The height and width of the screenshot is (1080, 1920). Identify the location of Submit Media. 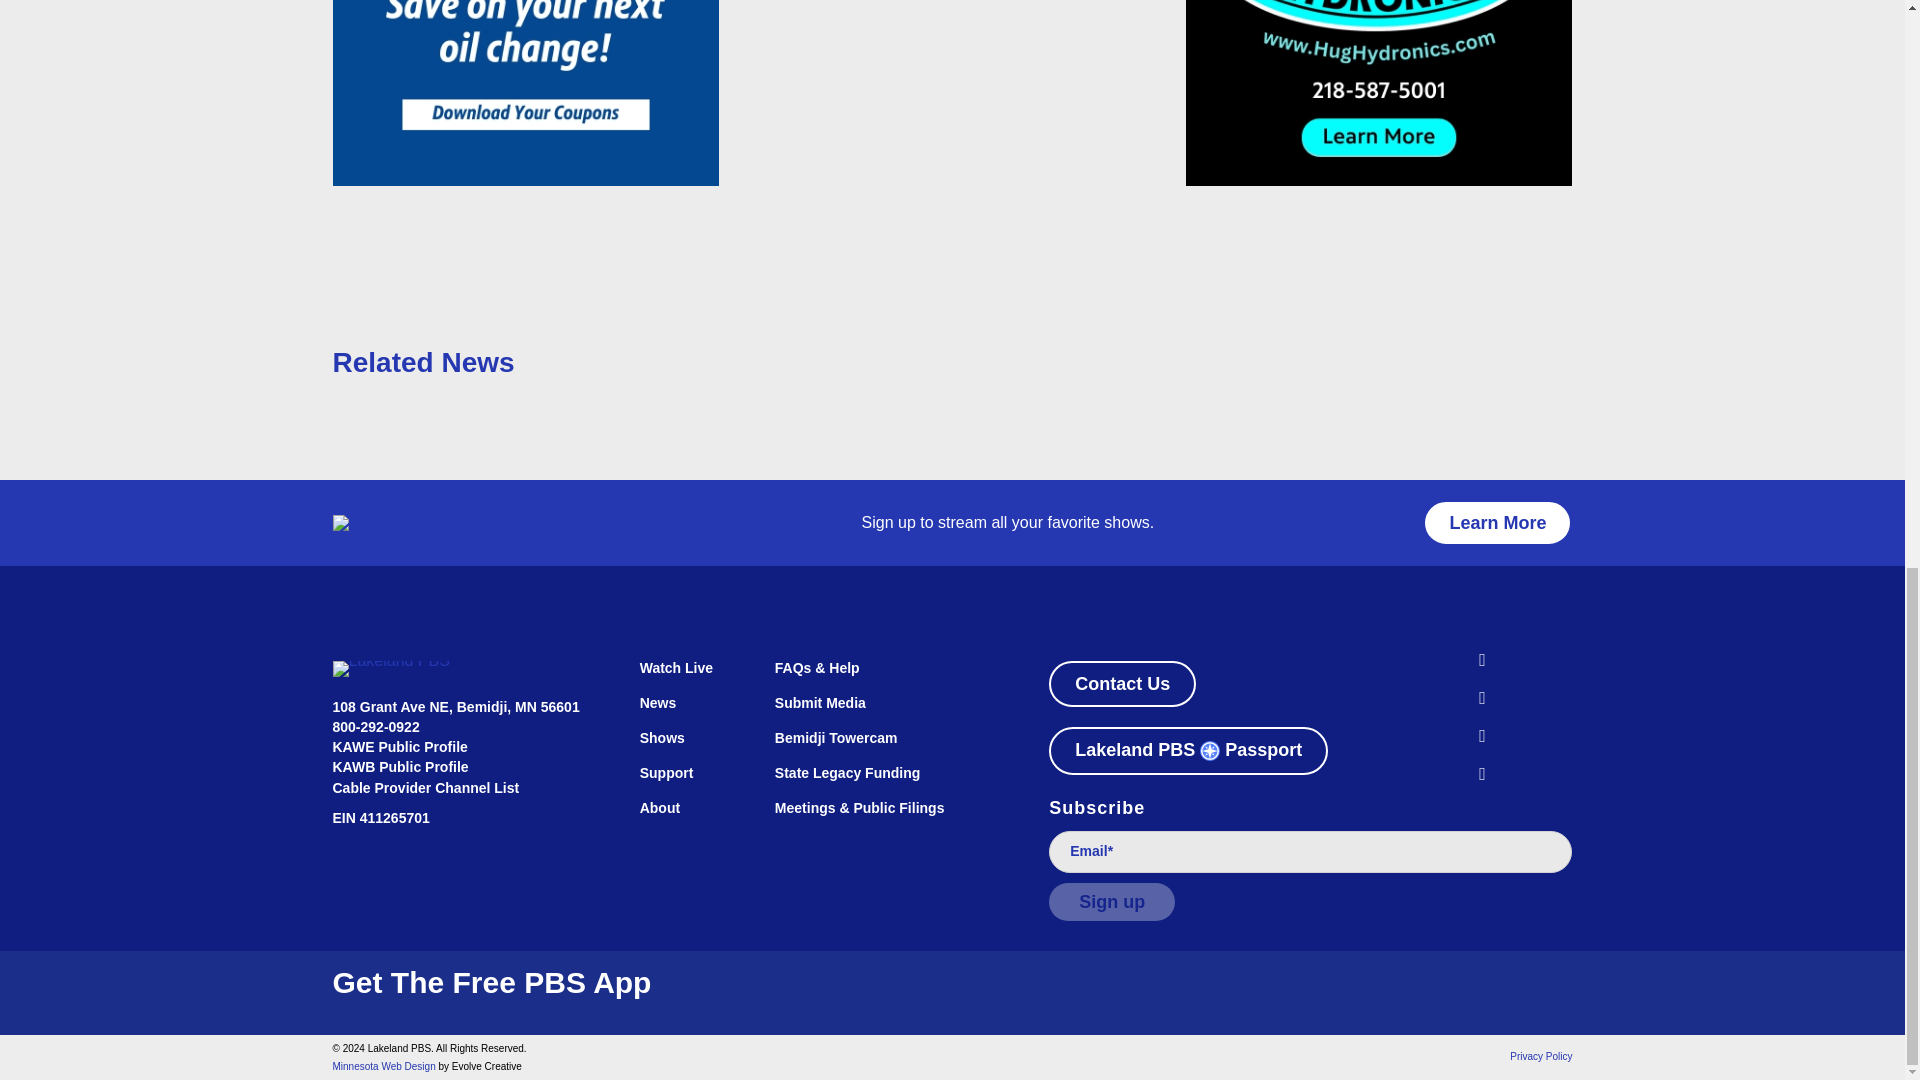
(890, 712).